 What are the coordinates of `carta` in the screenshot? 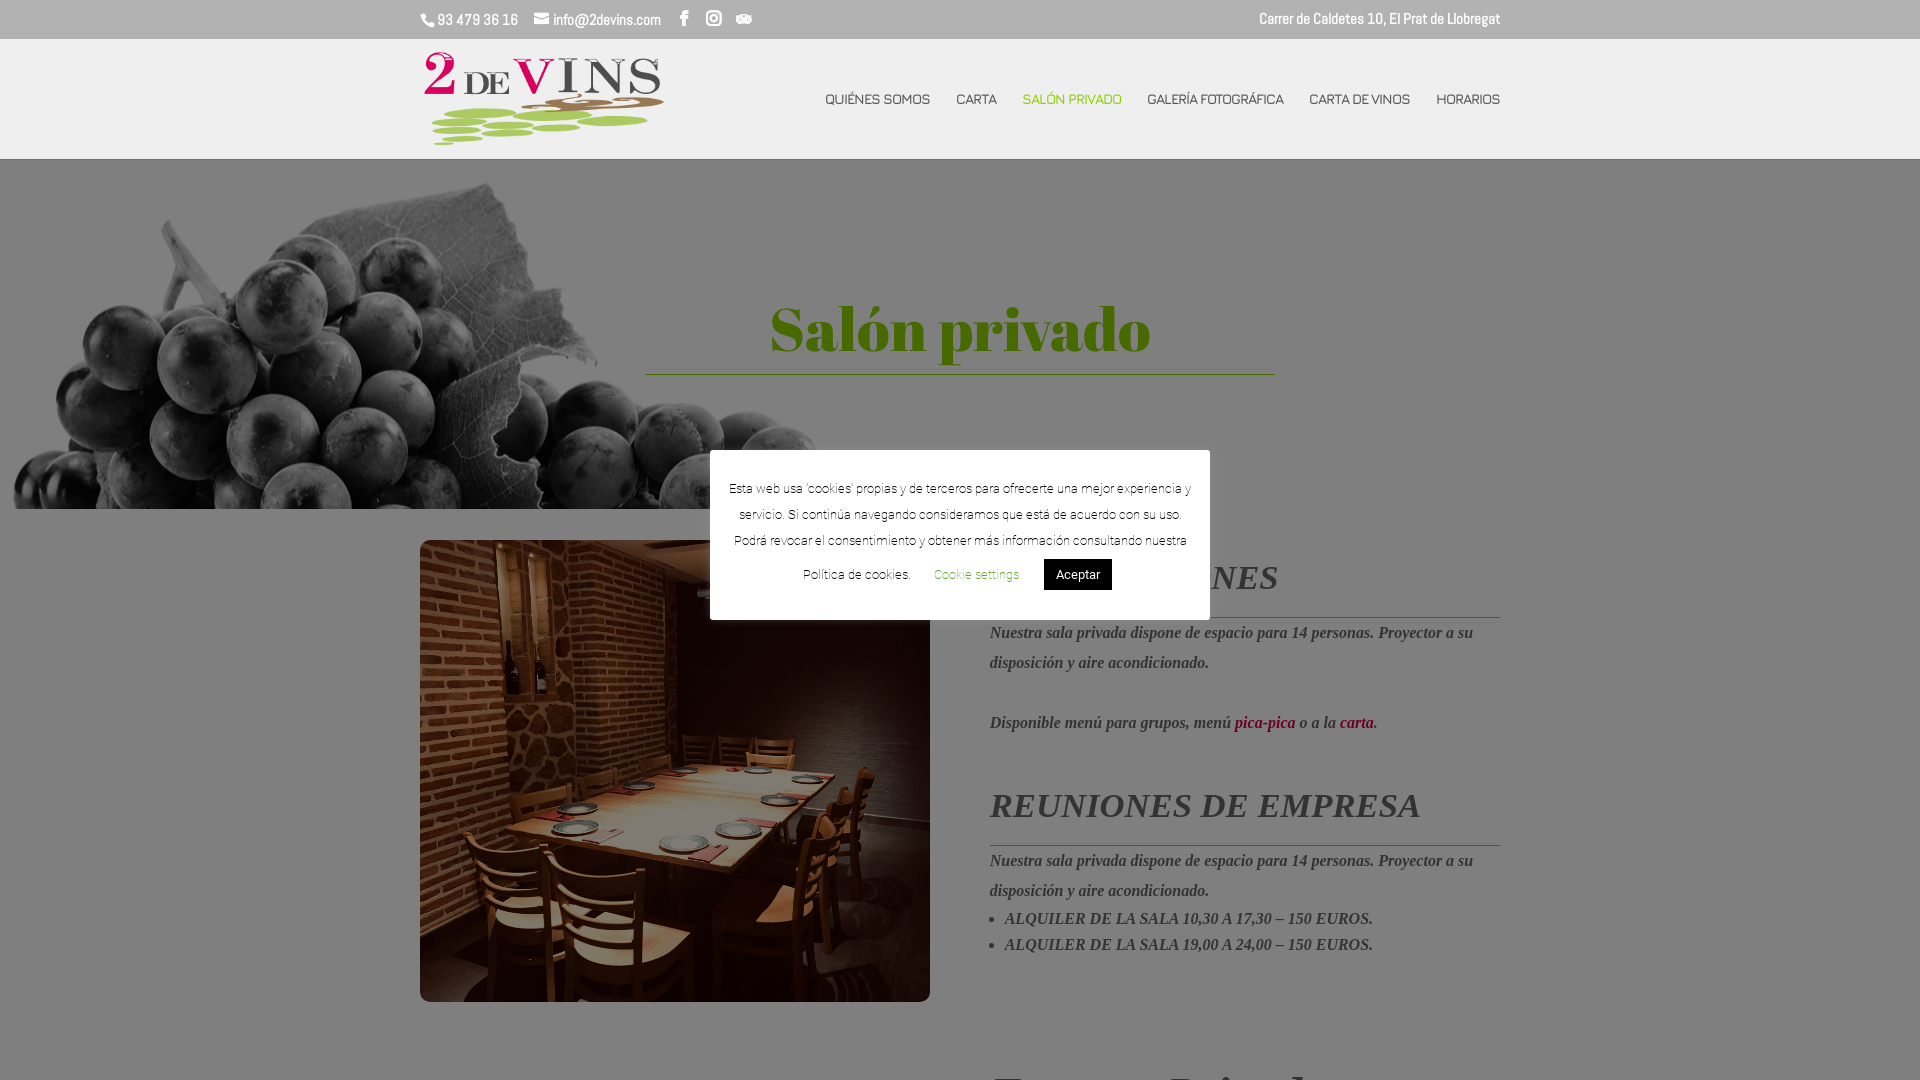 It's located at (1357, 722).